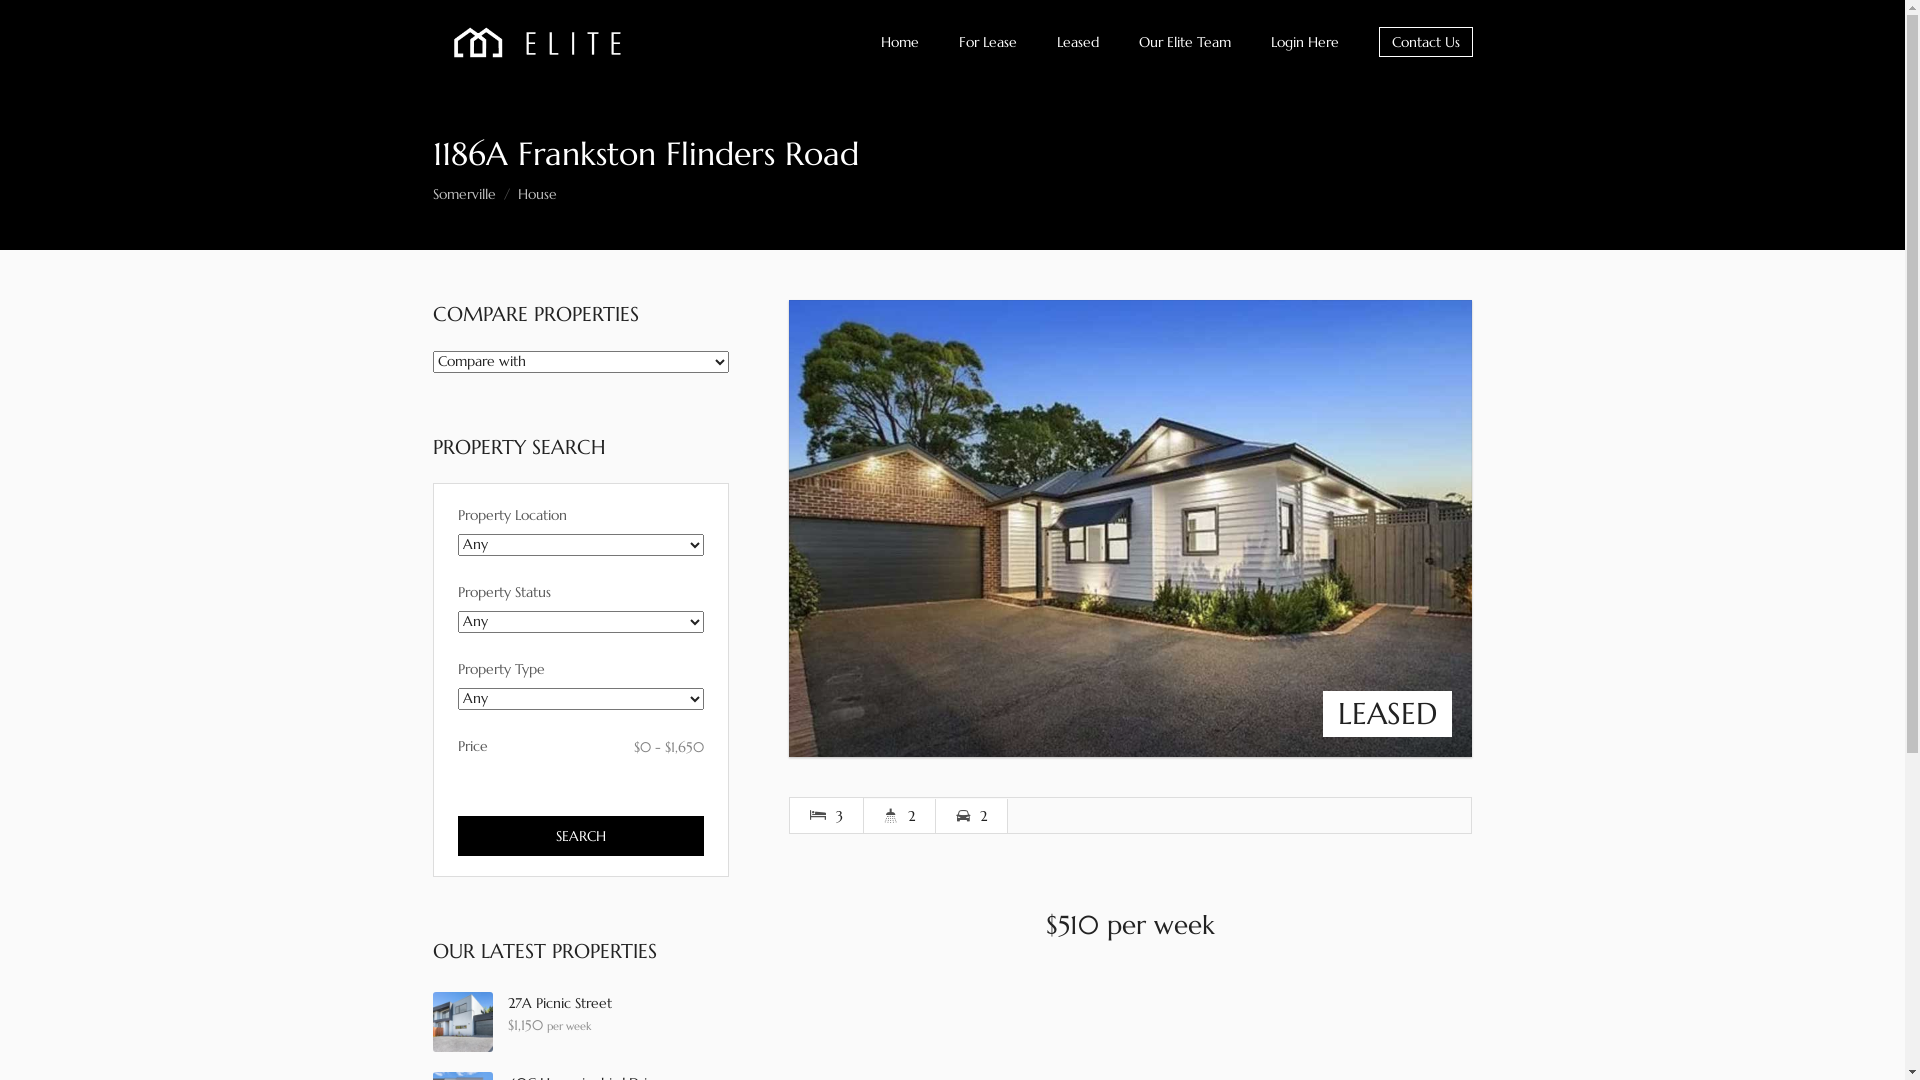  Describe the element at coordinates (582, 836) in the screenshot. I see `SEARCH` at that location.